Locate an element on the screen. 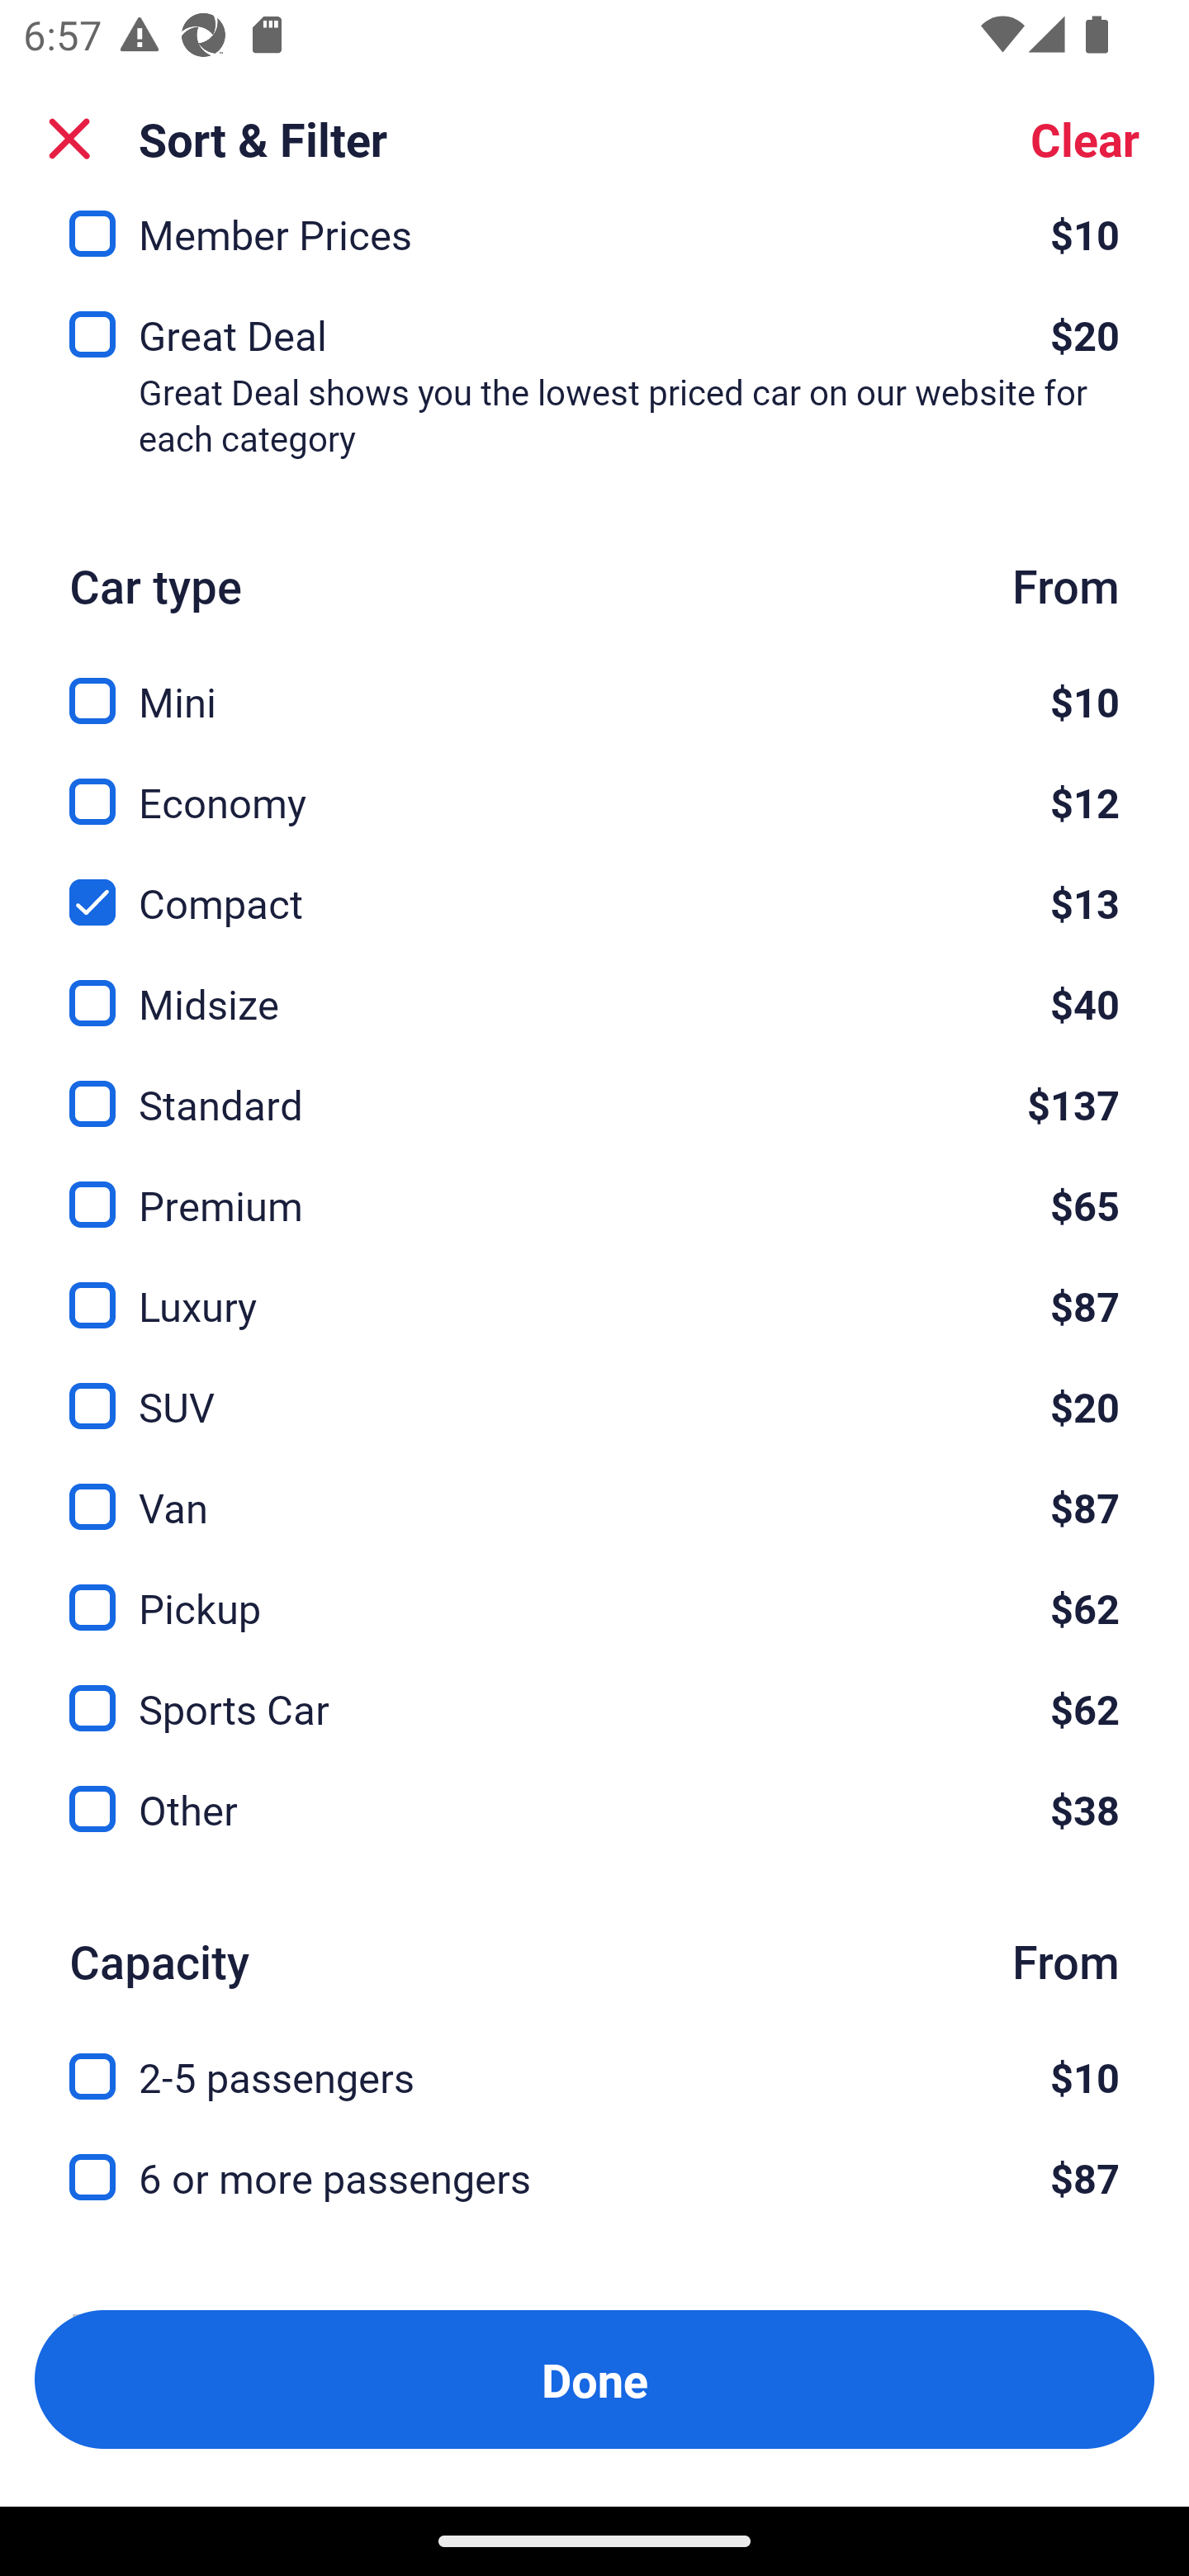 The image size is (1189, 2576). Sports Car, $62 Sports Car $62 is located at coordinates (594, 1691).